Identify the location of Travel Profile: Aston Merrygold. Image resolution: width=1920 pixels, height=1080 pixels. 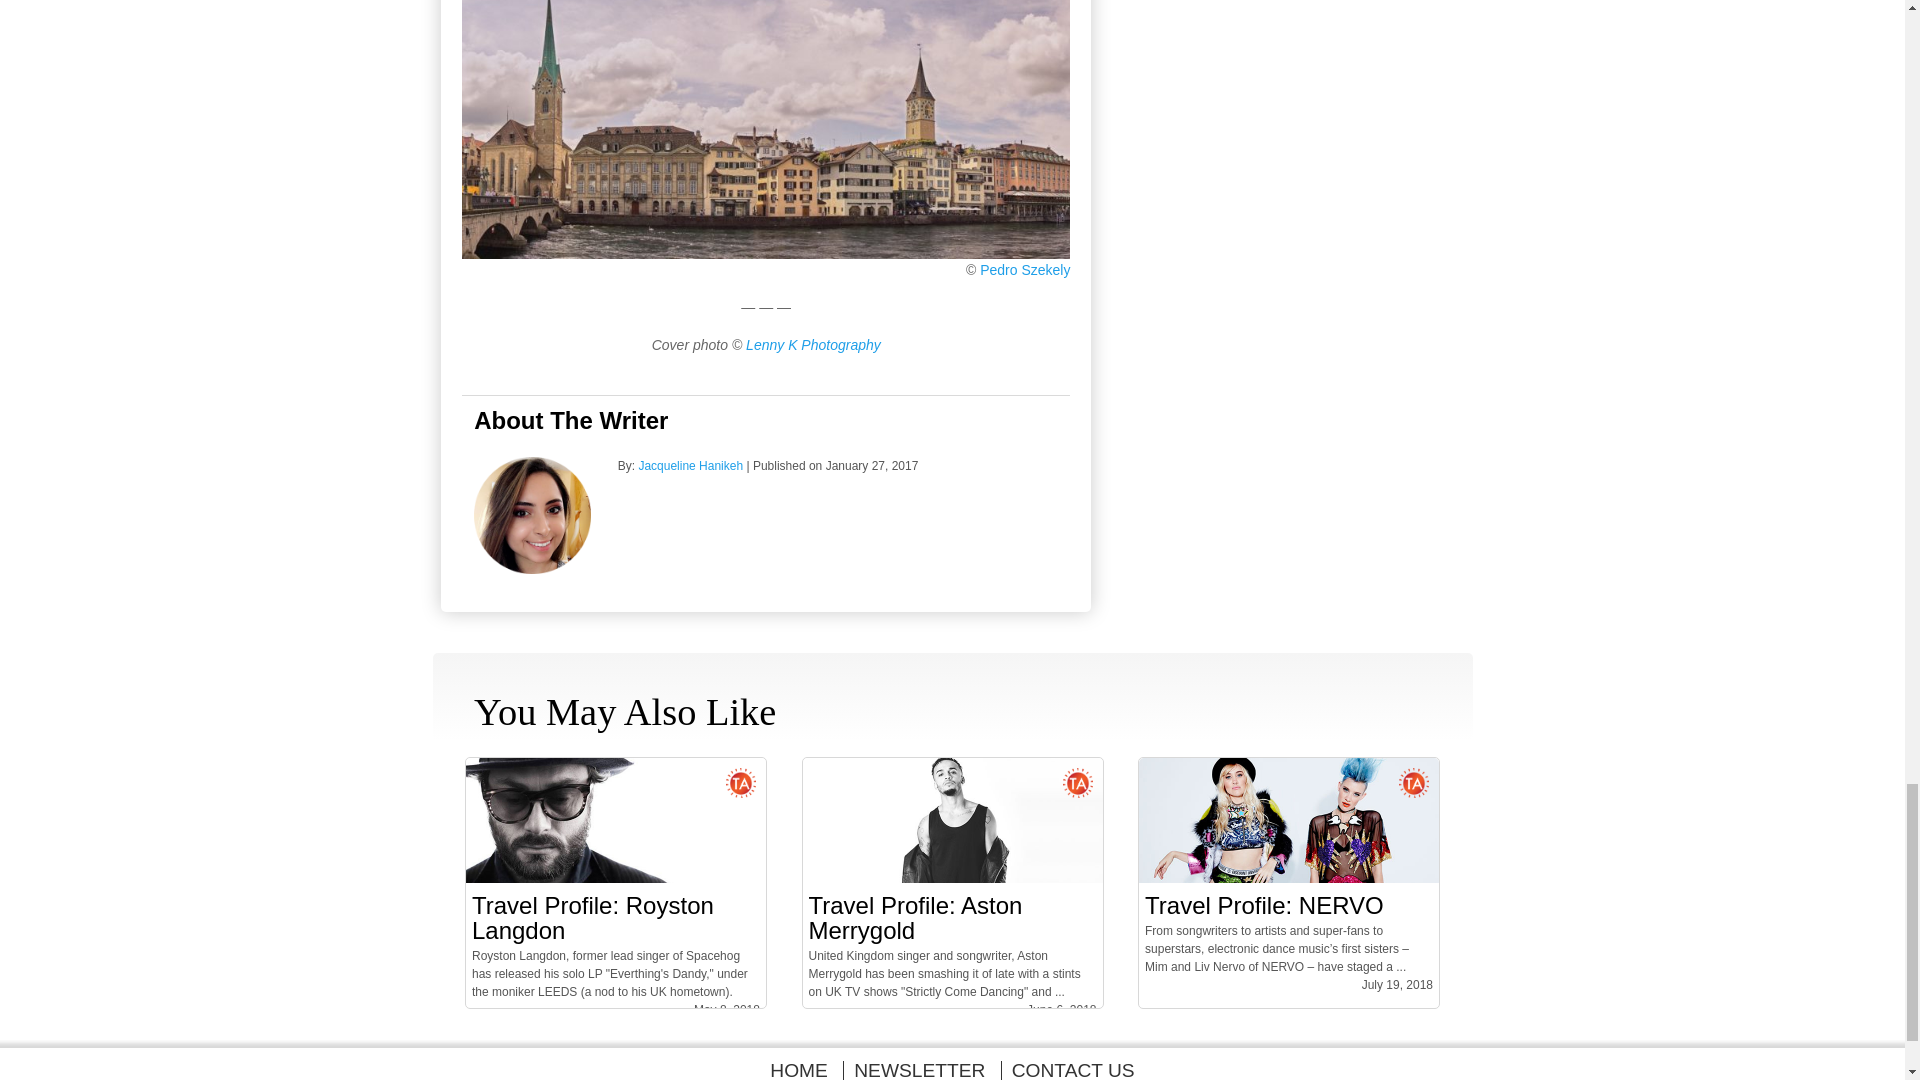
(952, 878).